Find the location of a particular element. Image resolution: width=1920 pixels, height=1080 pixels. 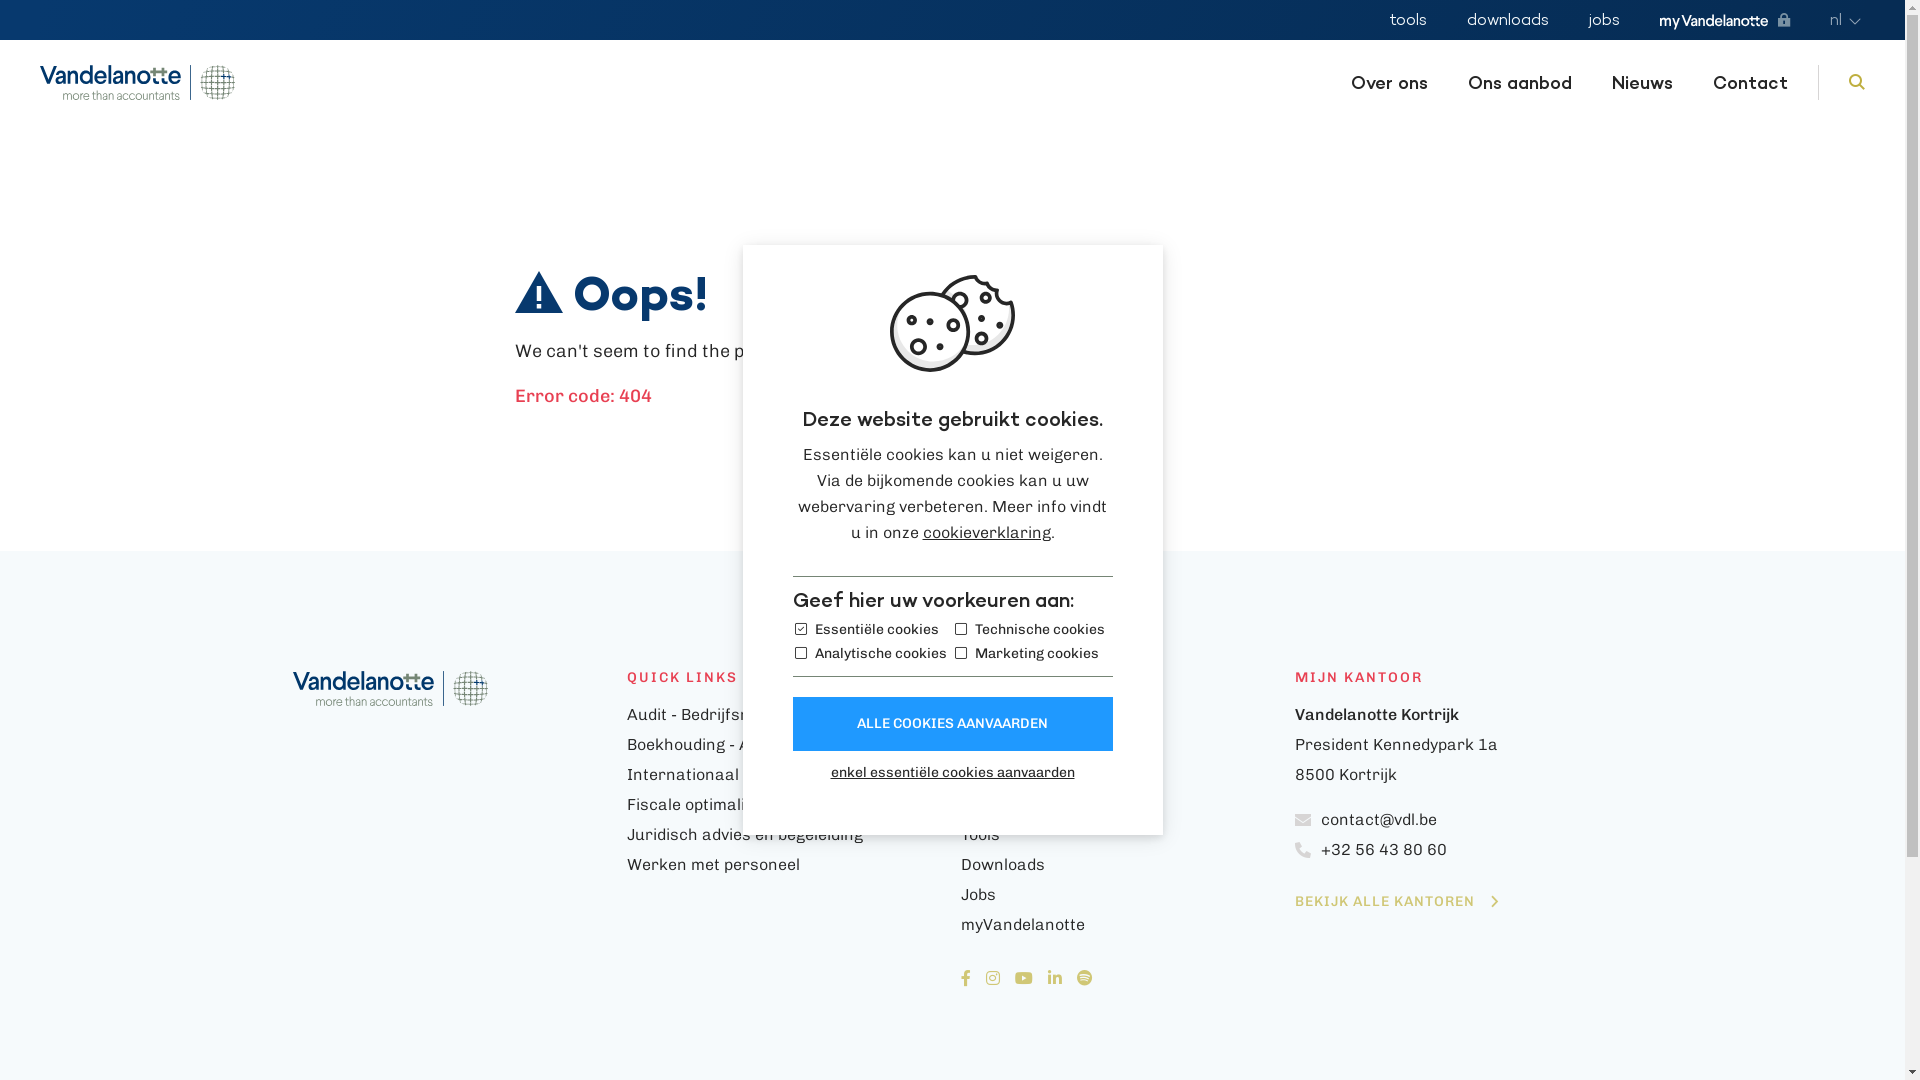

Ons aanbod is located at coordinates (1520, 82).